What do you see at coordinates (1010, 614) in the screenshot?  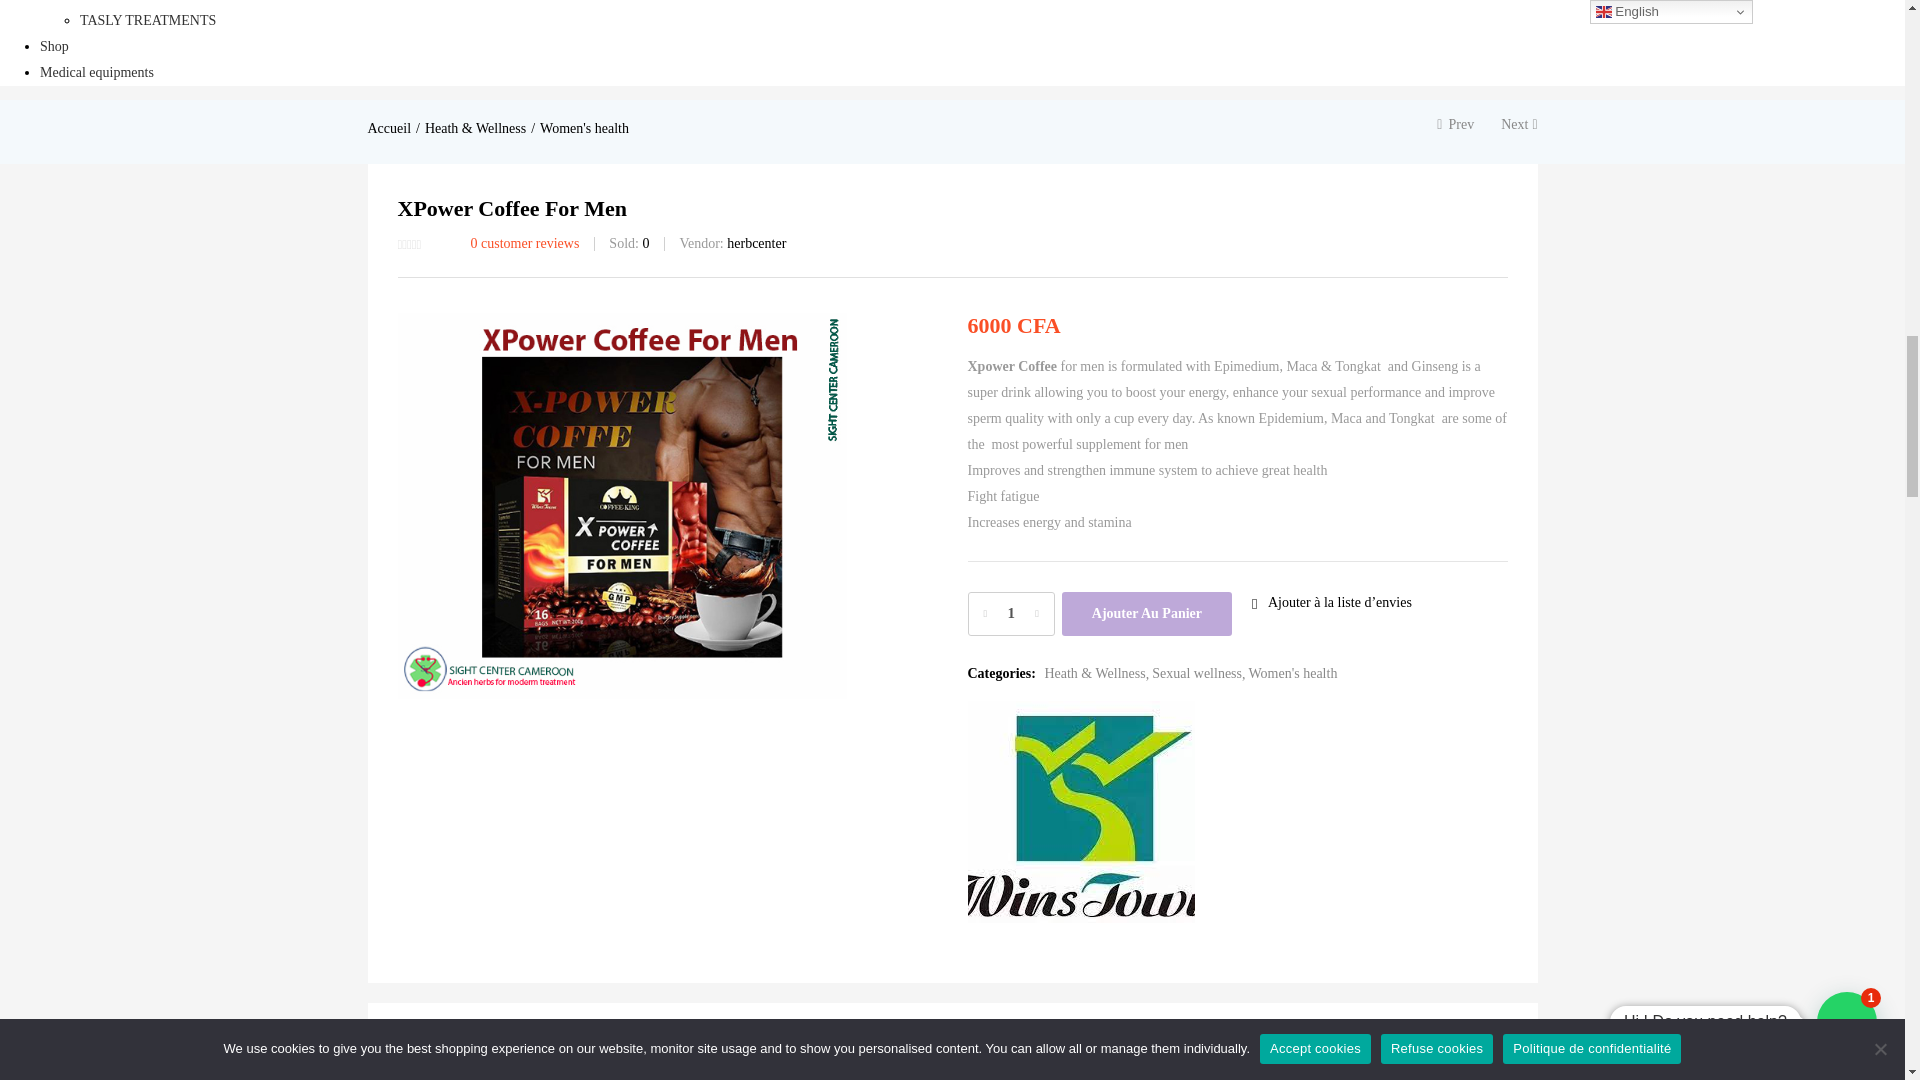 I see `1` at bounding box center [1010, 614].